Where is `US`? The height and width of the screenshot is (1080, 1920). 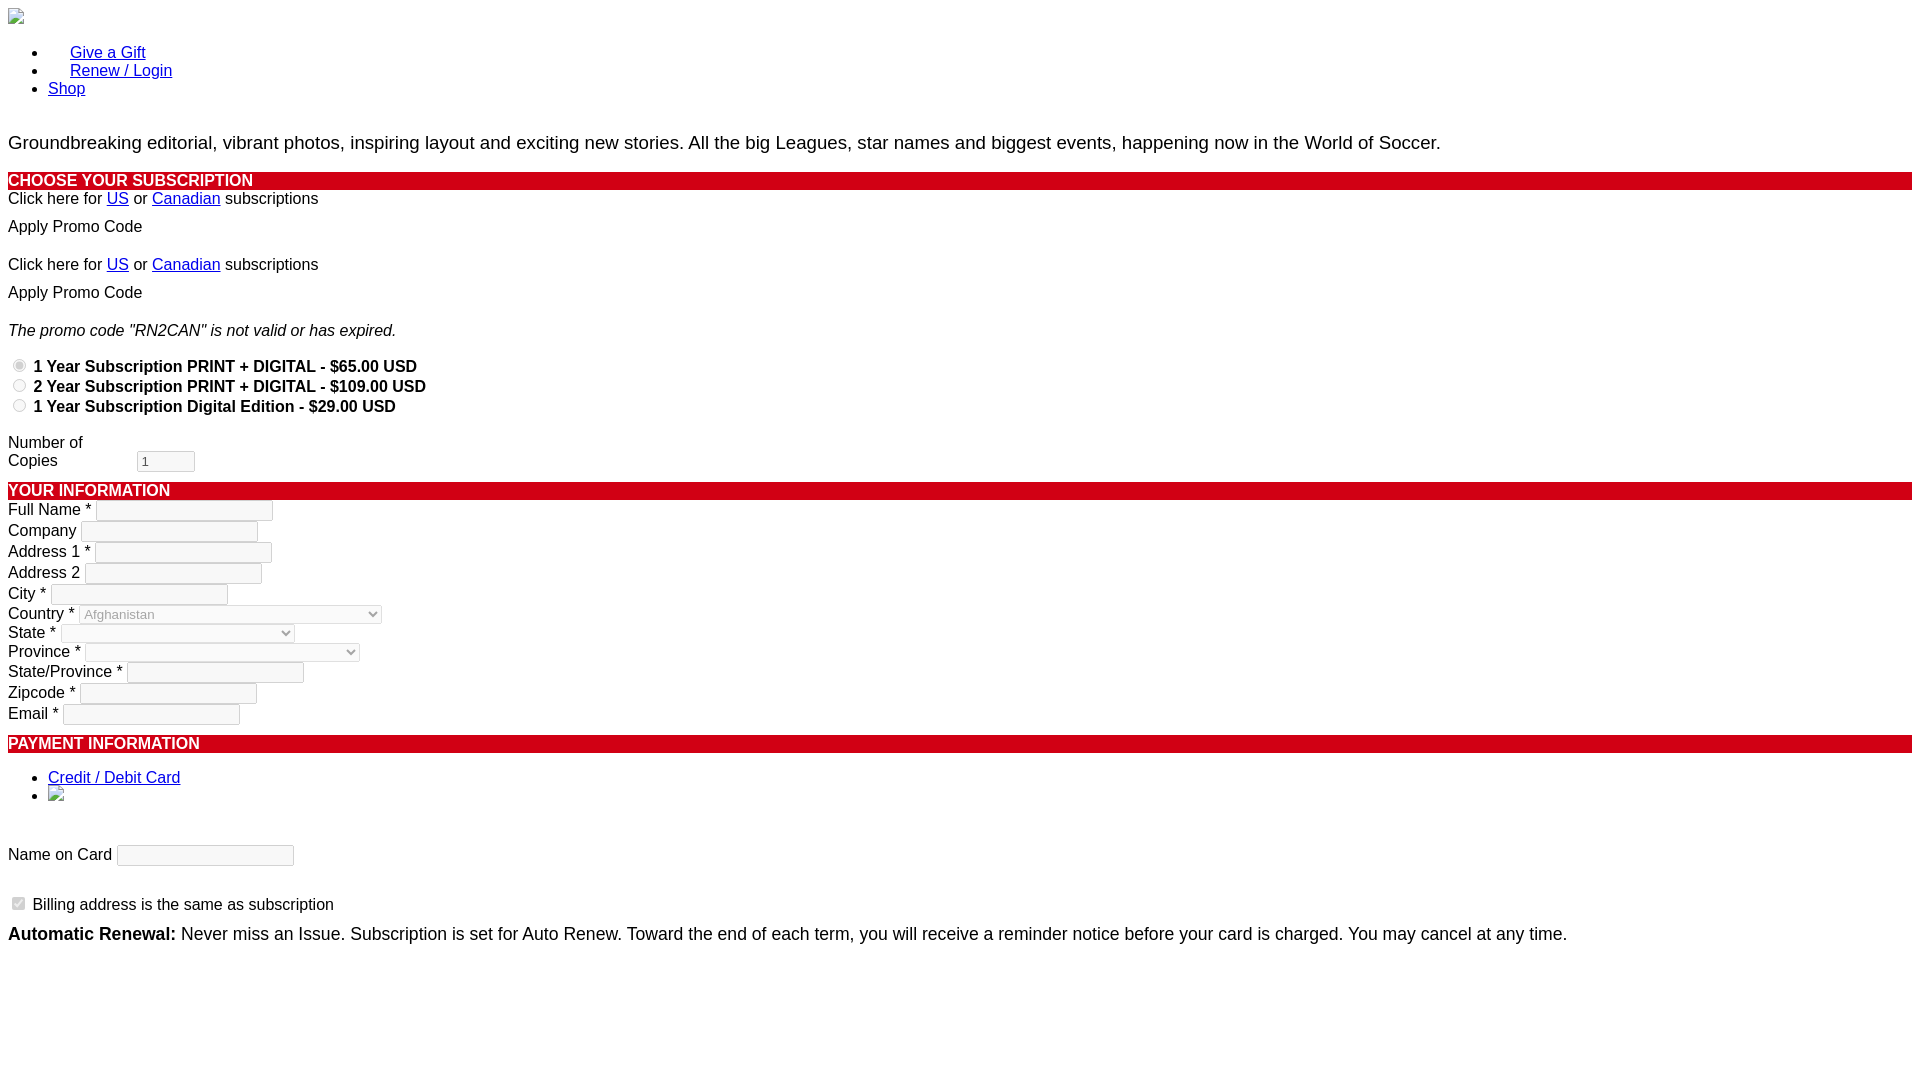
US is located at coordinates (118, 198).